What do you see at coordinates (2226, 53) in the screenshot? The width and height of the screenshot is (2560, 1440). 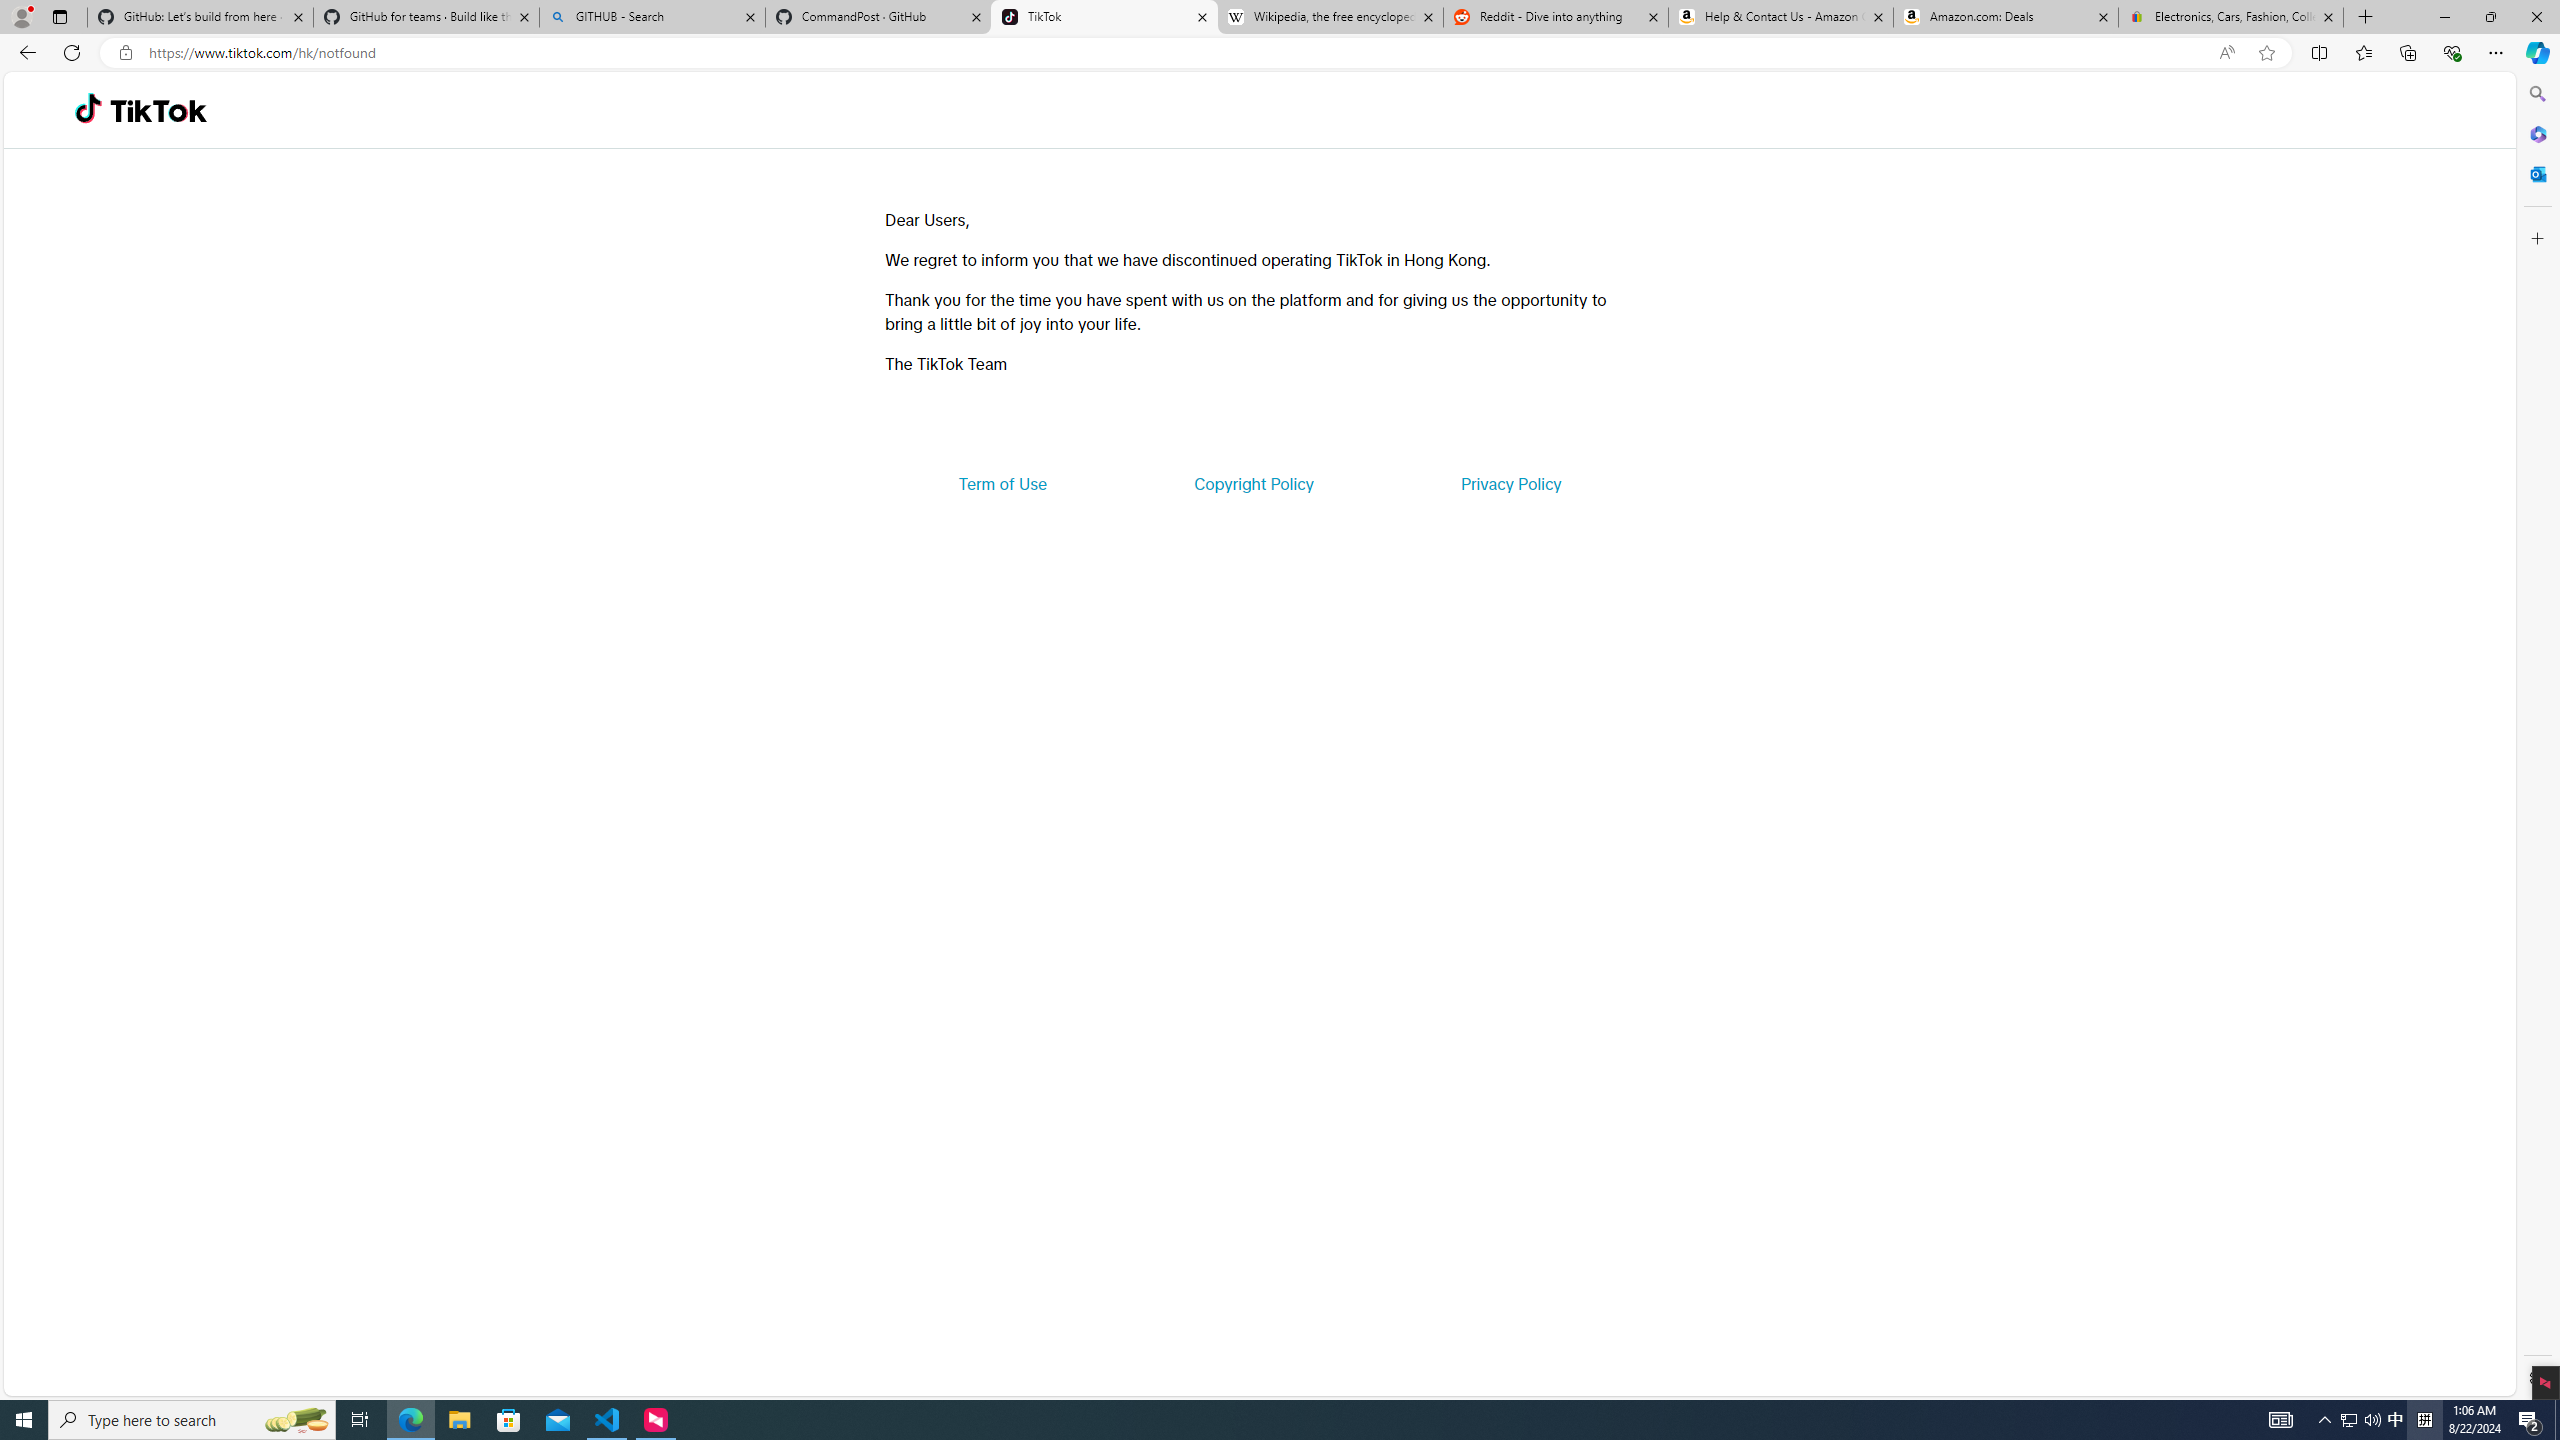 I see `Read aloud this page (Ctrl+Shift+U)` at bounding box center [2226, 53].